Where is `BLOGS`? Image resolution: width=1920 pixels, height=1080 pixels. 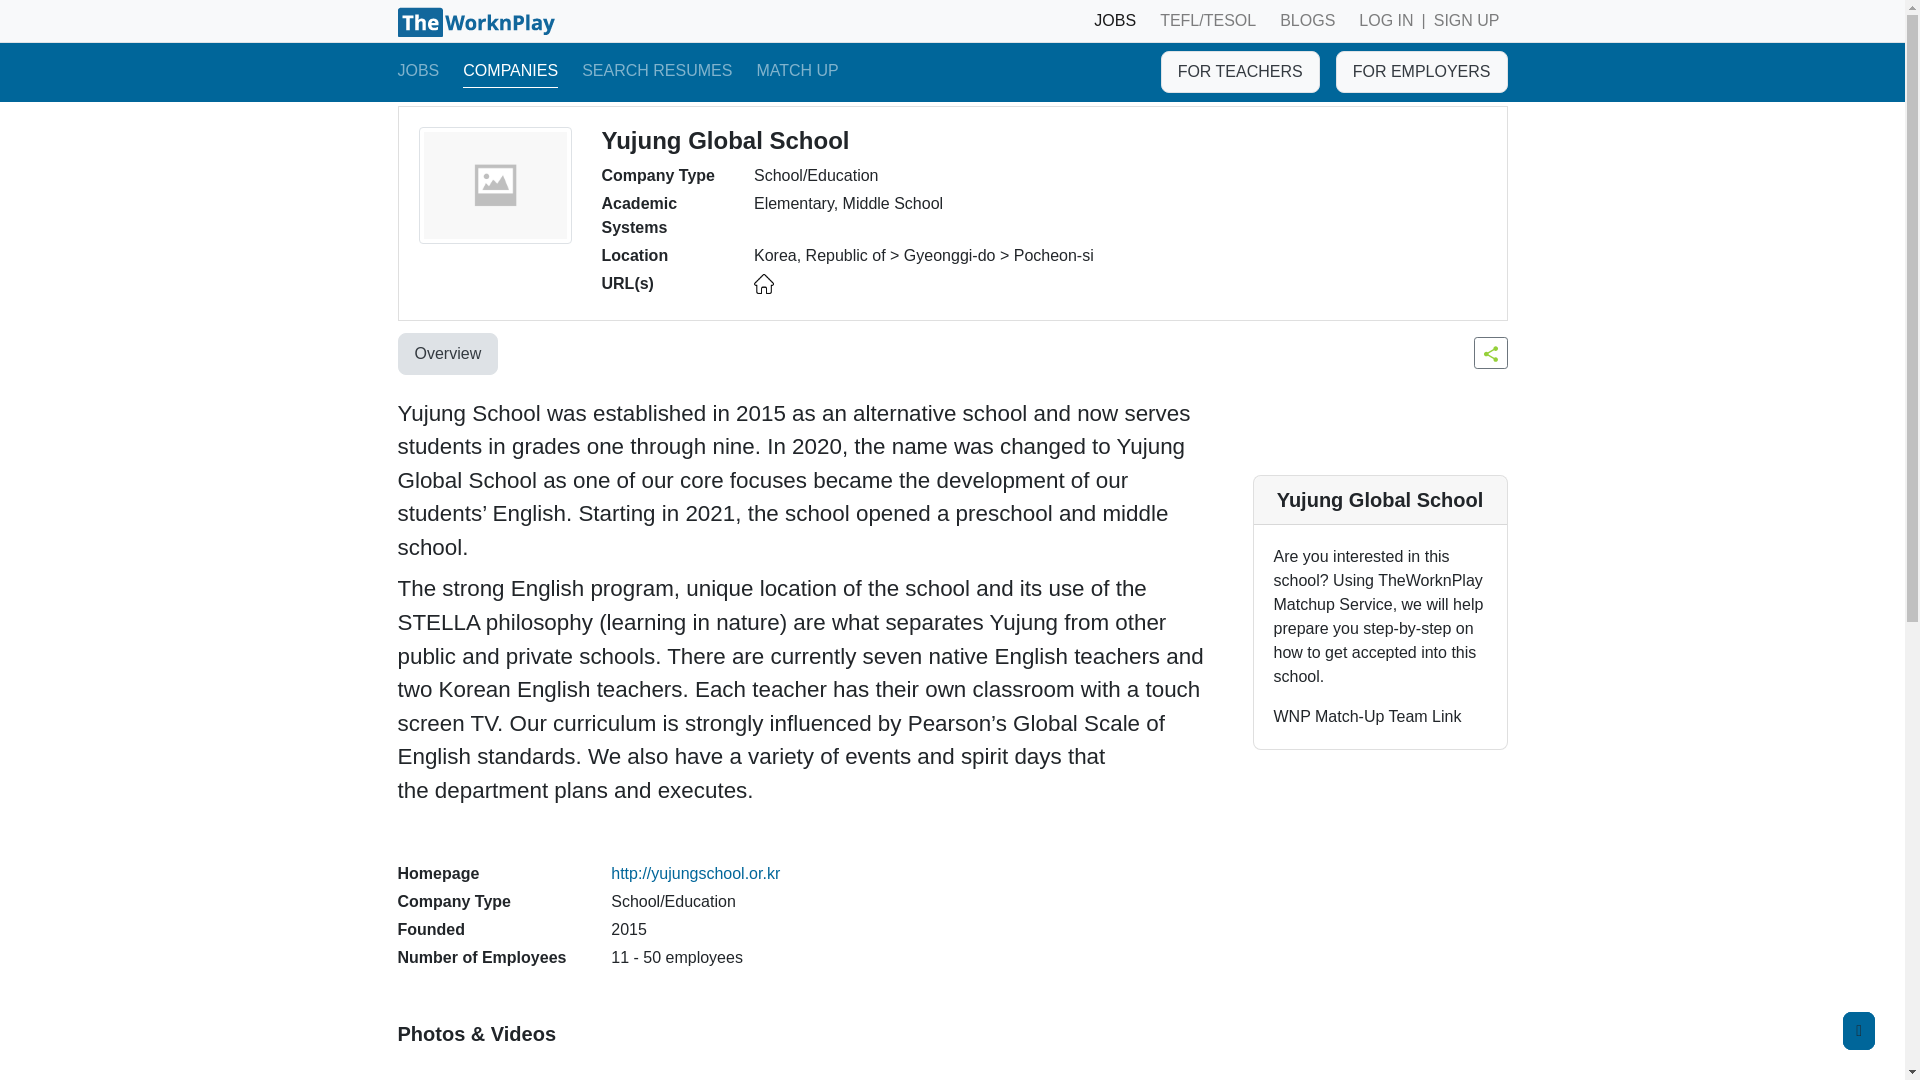
BLOGS is located at coordinates (1306, 21).